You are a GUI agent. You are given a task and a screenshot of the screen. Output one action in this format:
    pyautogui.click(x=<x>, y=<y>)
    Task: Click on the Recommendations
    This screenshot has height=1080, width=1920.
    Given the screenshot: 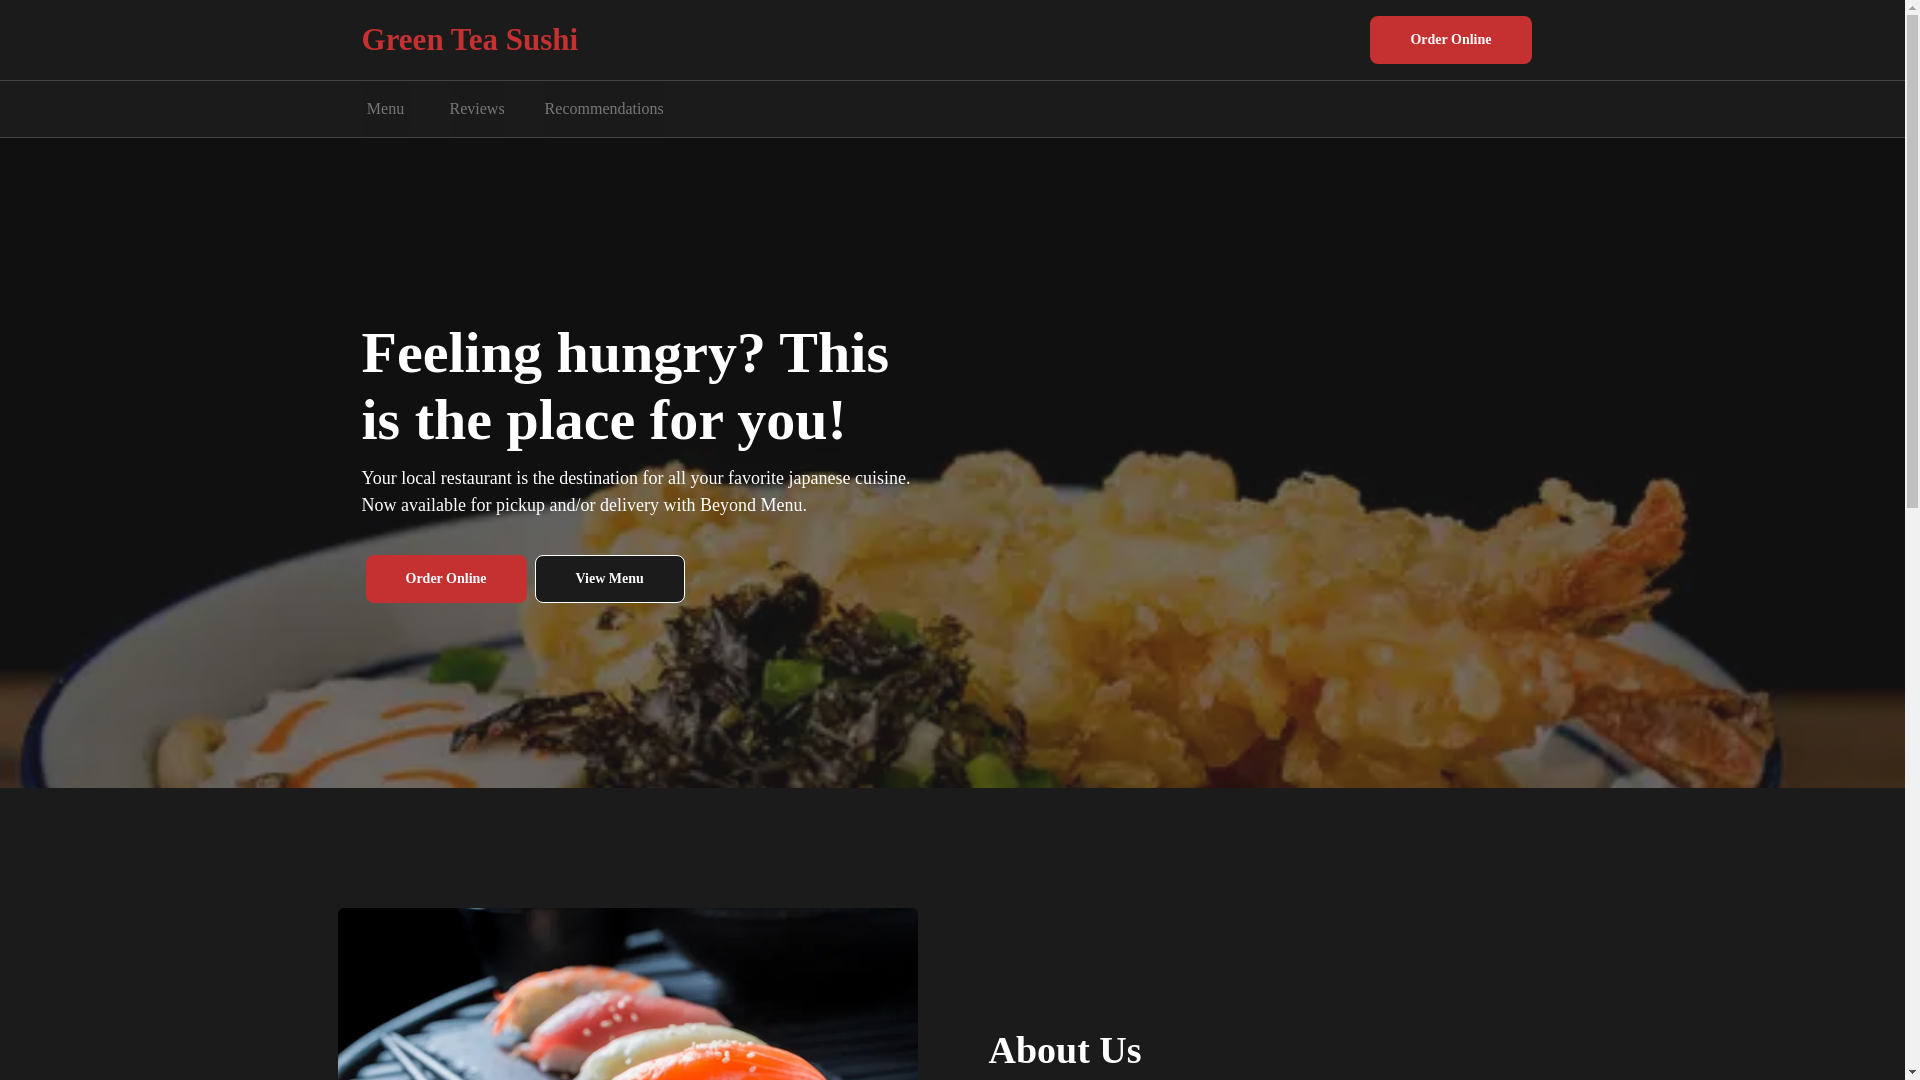 What is the action you would take?
    pyautogui.click(x=604, y=110)
    